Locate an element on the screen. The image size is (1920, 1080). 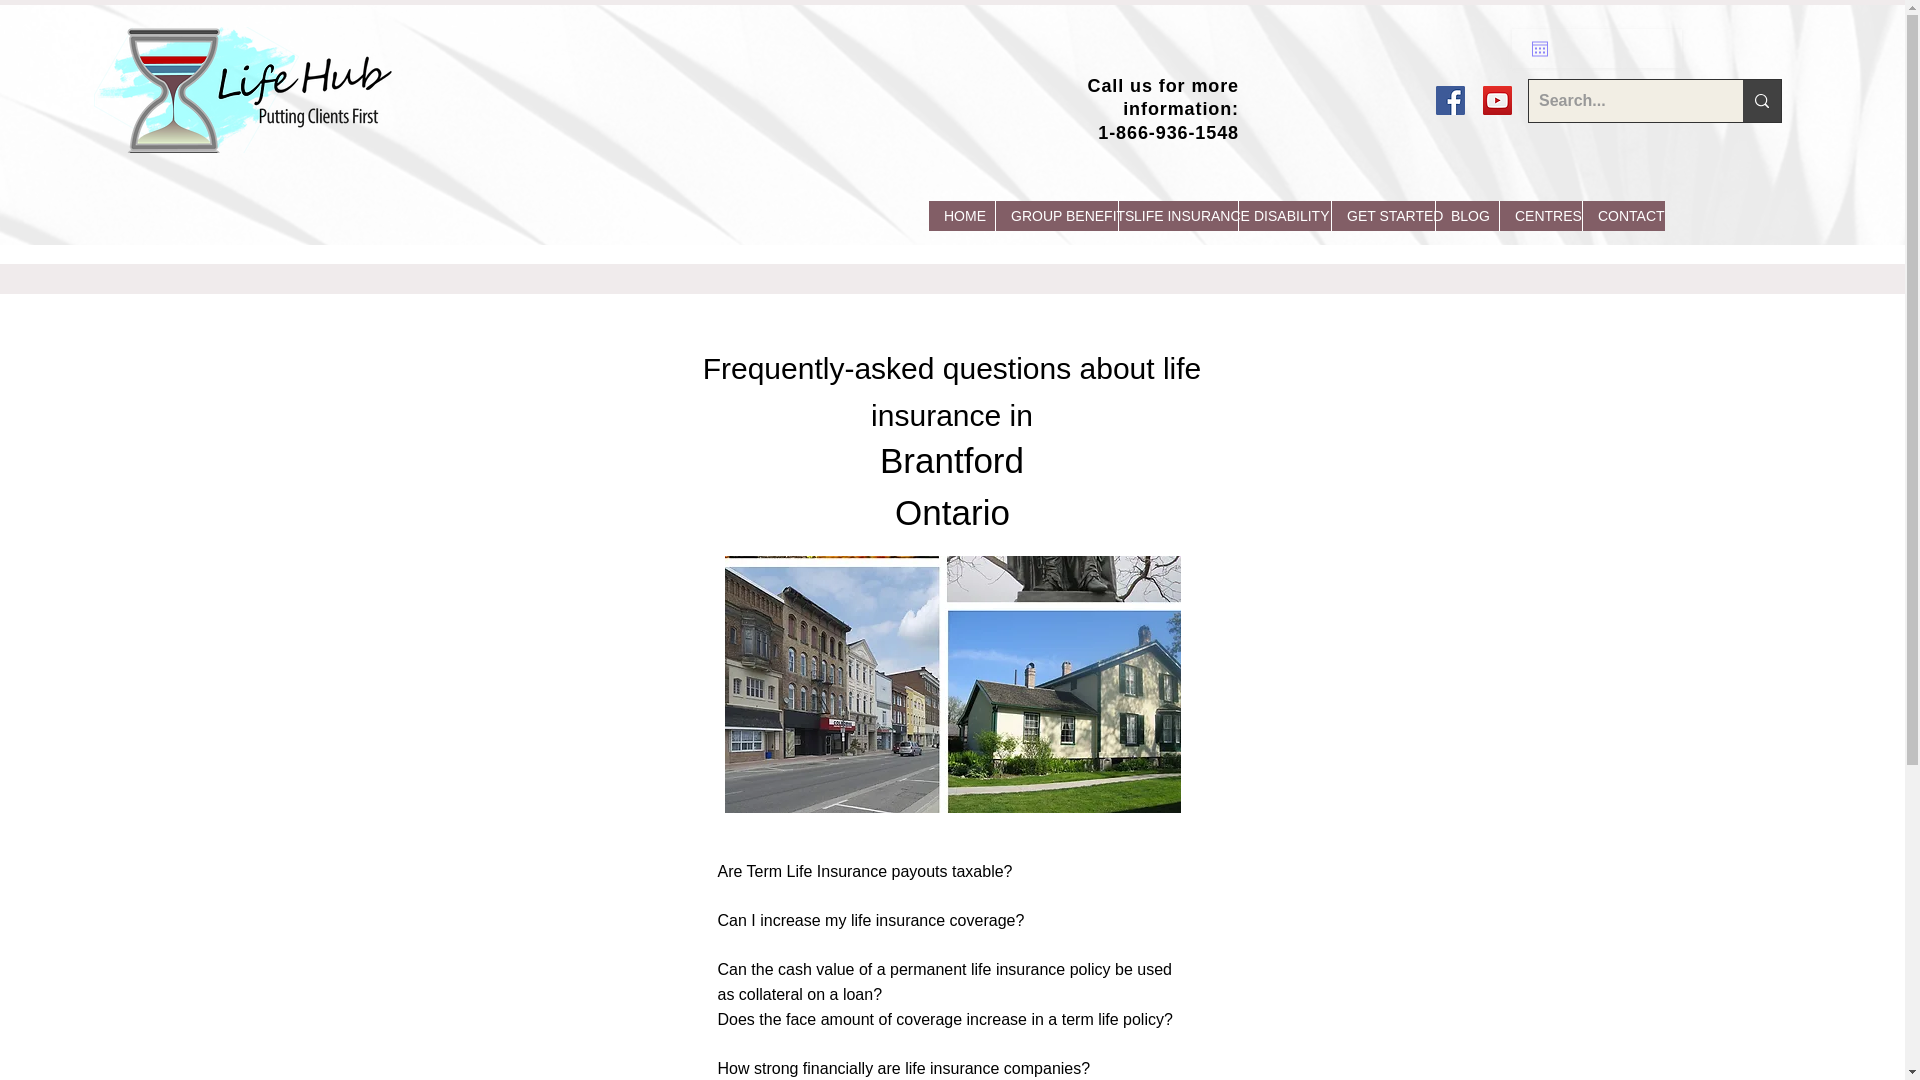
HOME is located at coordinates (962, 216).